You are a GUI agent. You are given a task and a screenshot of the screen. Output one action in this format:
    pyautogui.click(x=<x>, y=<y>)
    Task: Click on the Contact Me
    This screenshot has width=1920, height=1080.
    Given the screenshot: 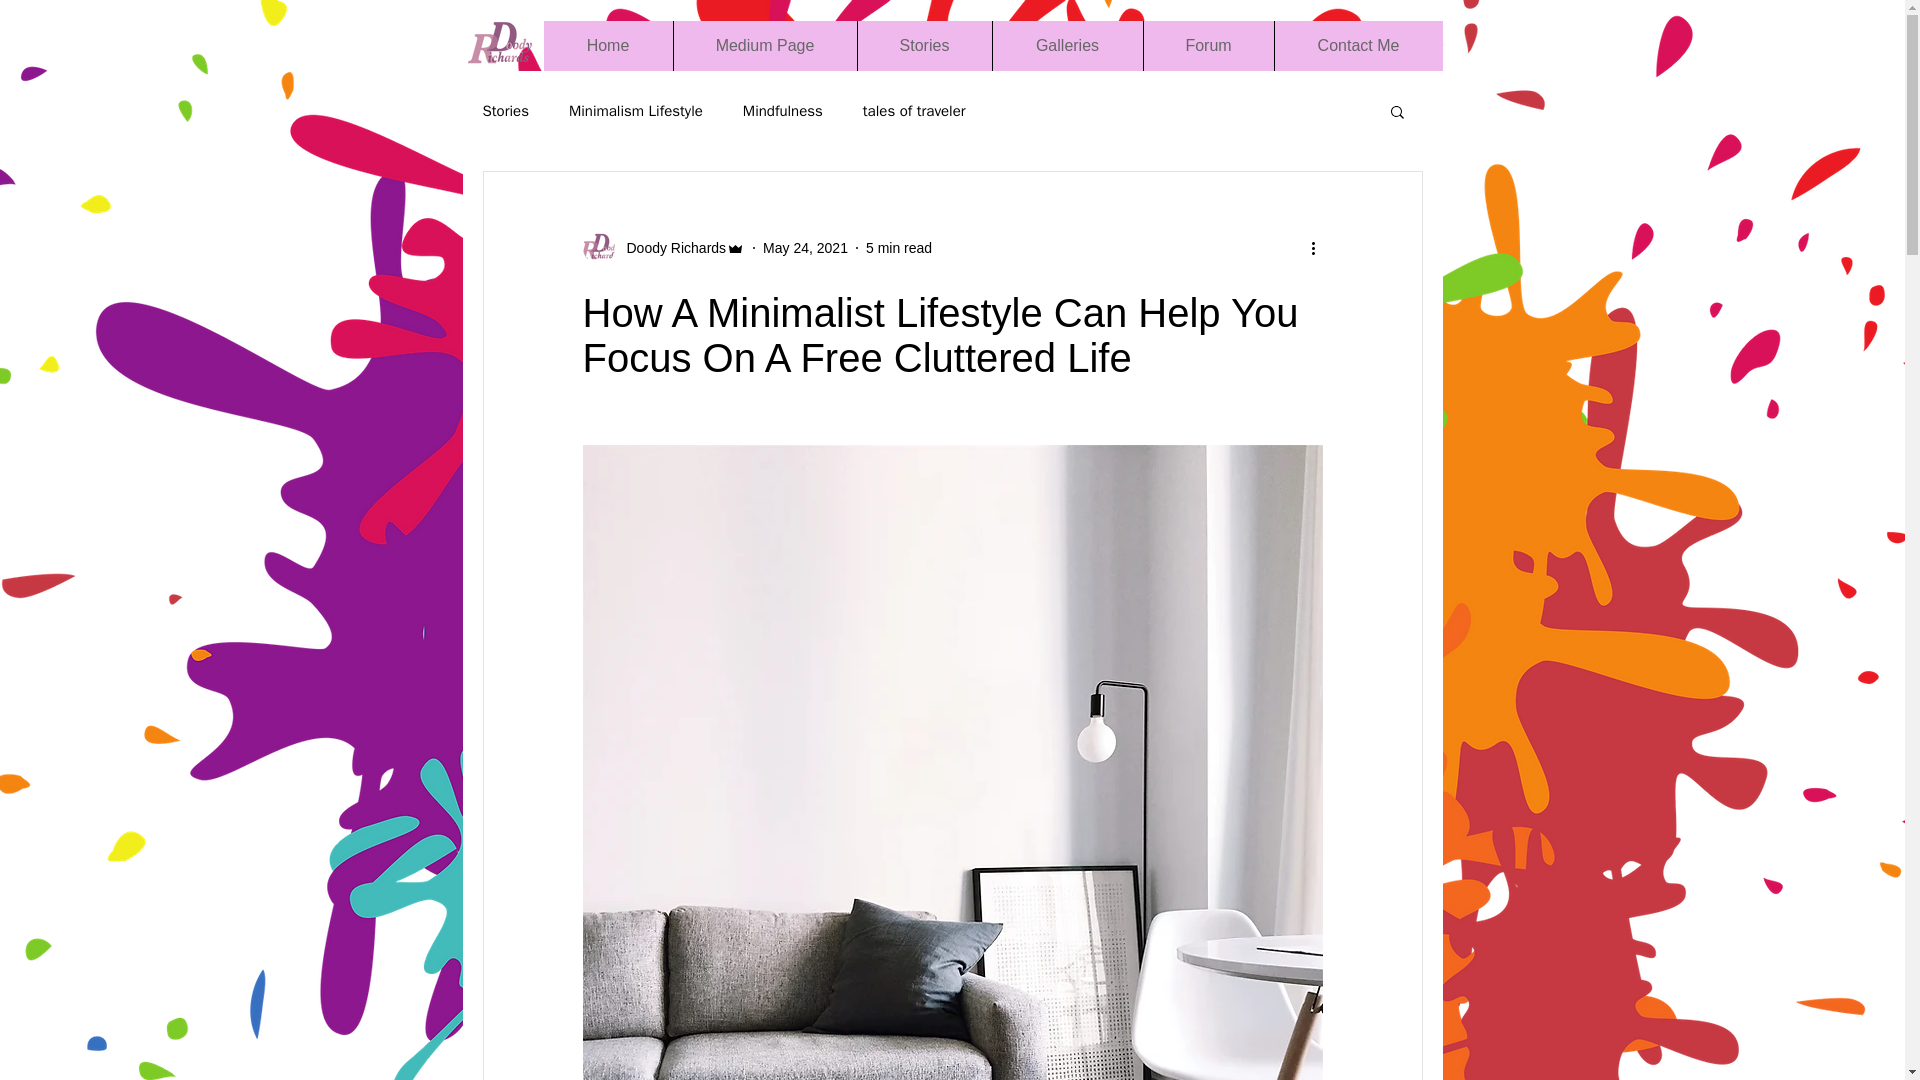 What is the action you would take?
    pyautogui.click(x=1358, y=46)
    